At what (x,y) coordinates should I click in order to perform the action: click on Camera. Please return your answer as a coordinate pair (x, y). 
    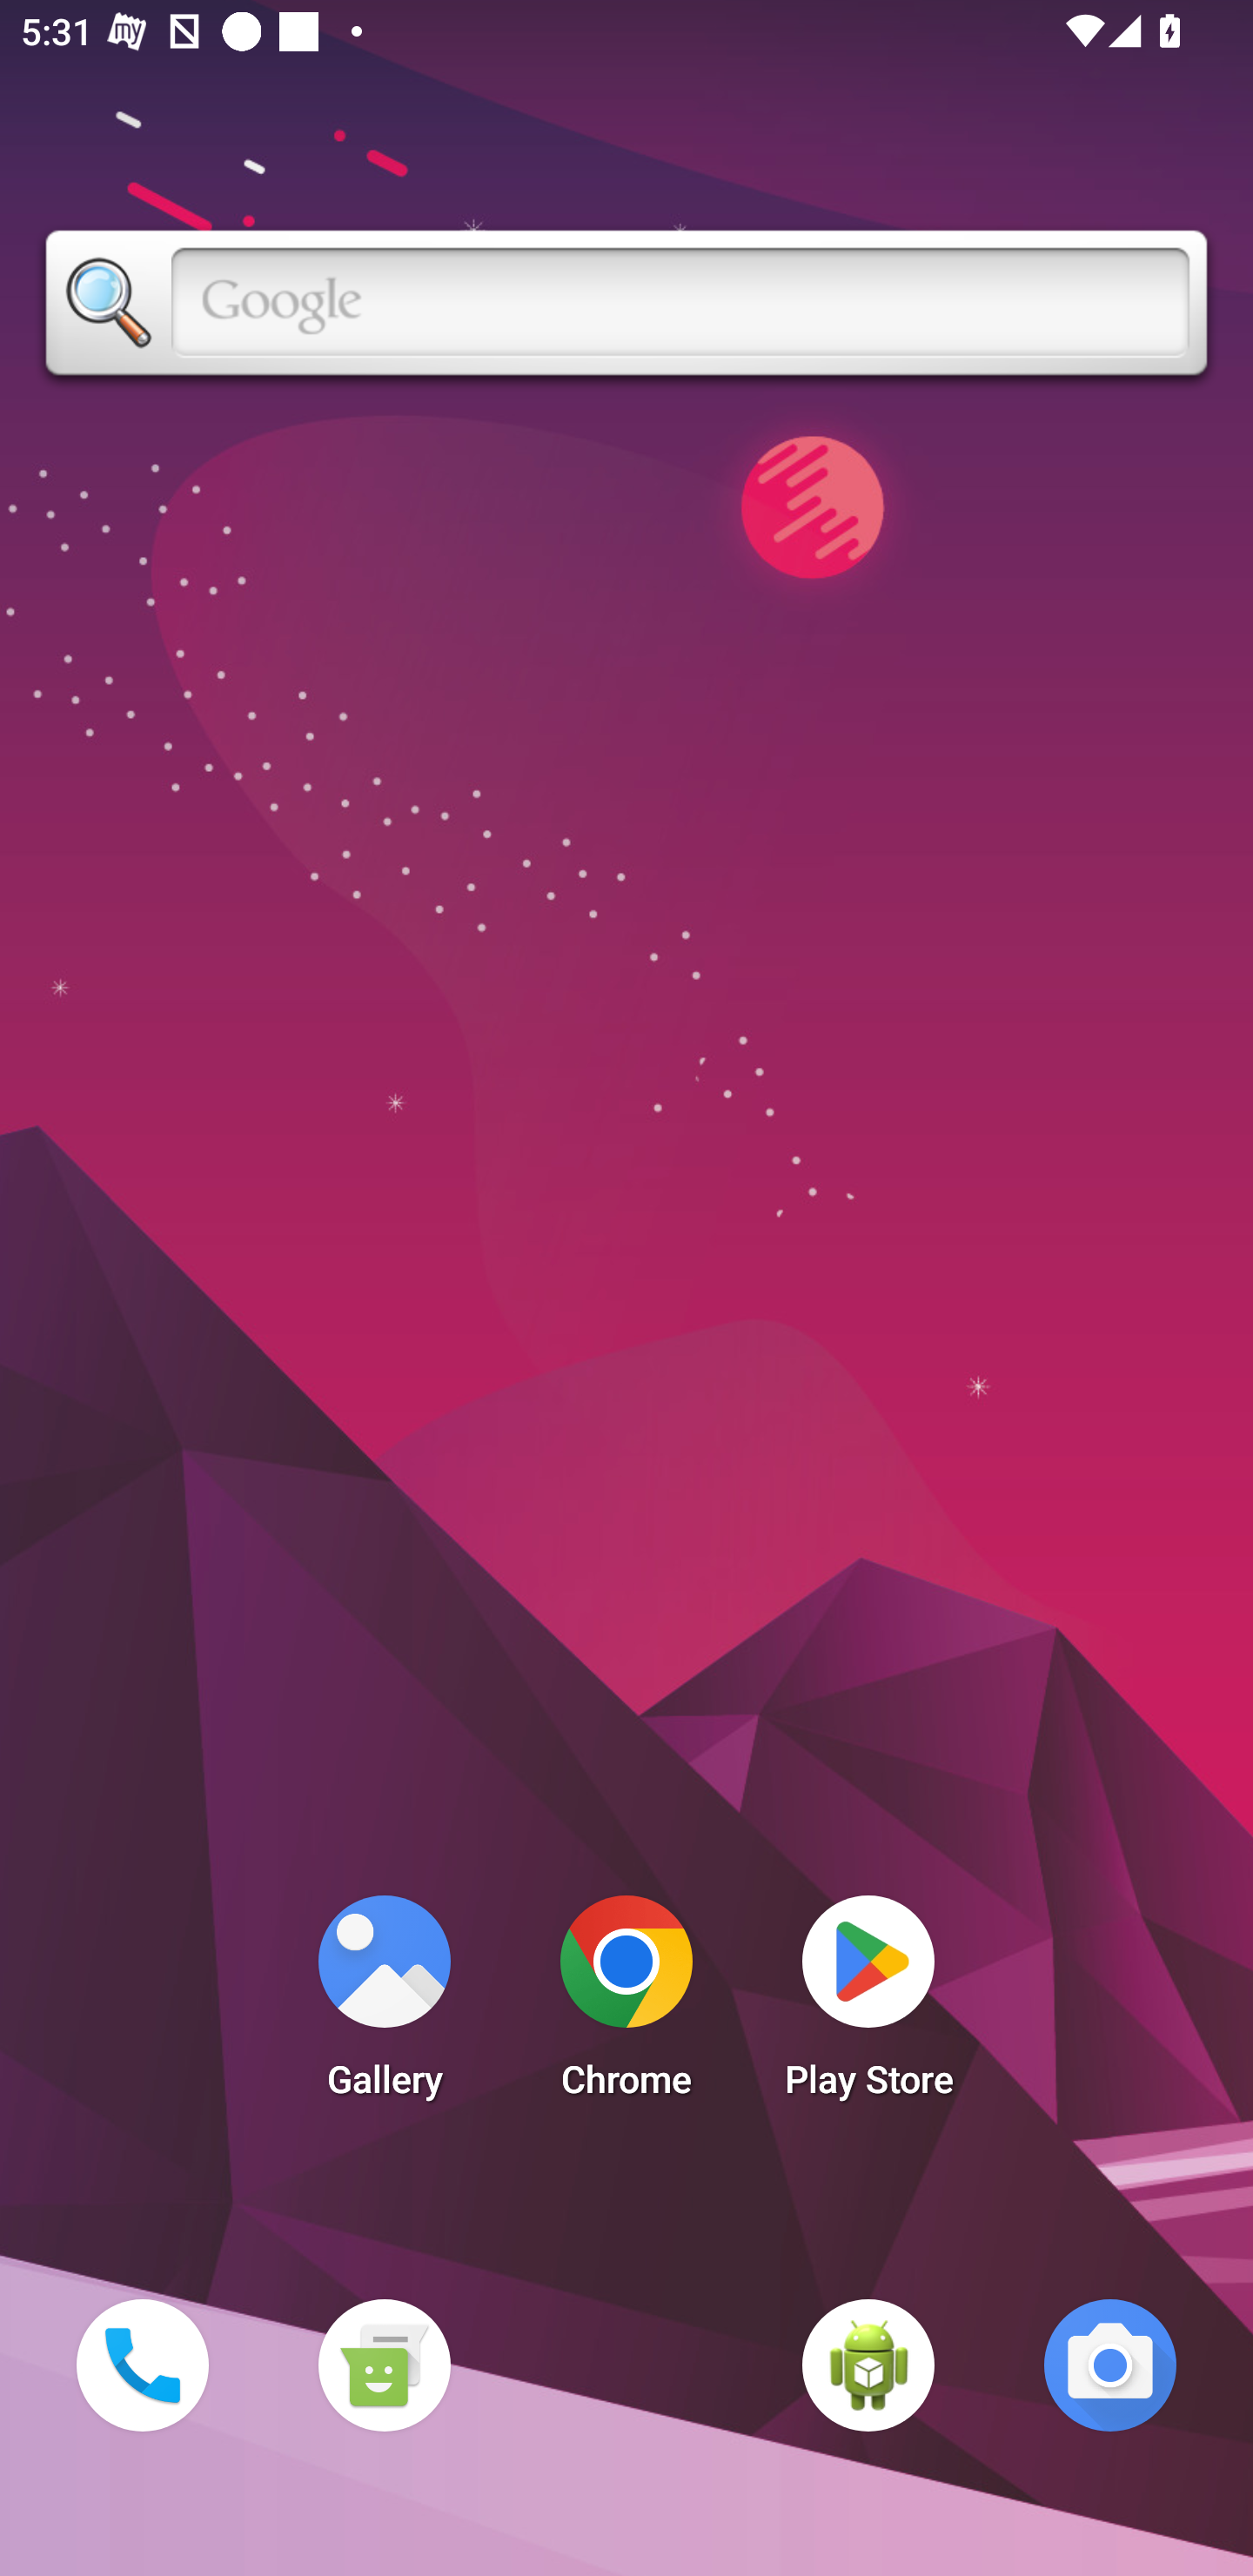
    Looking at the image, I should click on (1110, 2365).